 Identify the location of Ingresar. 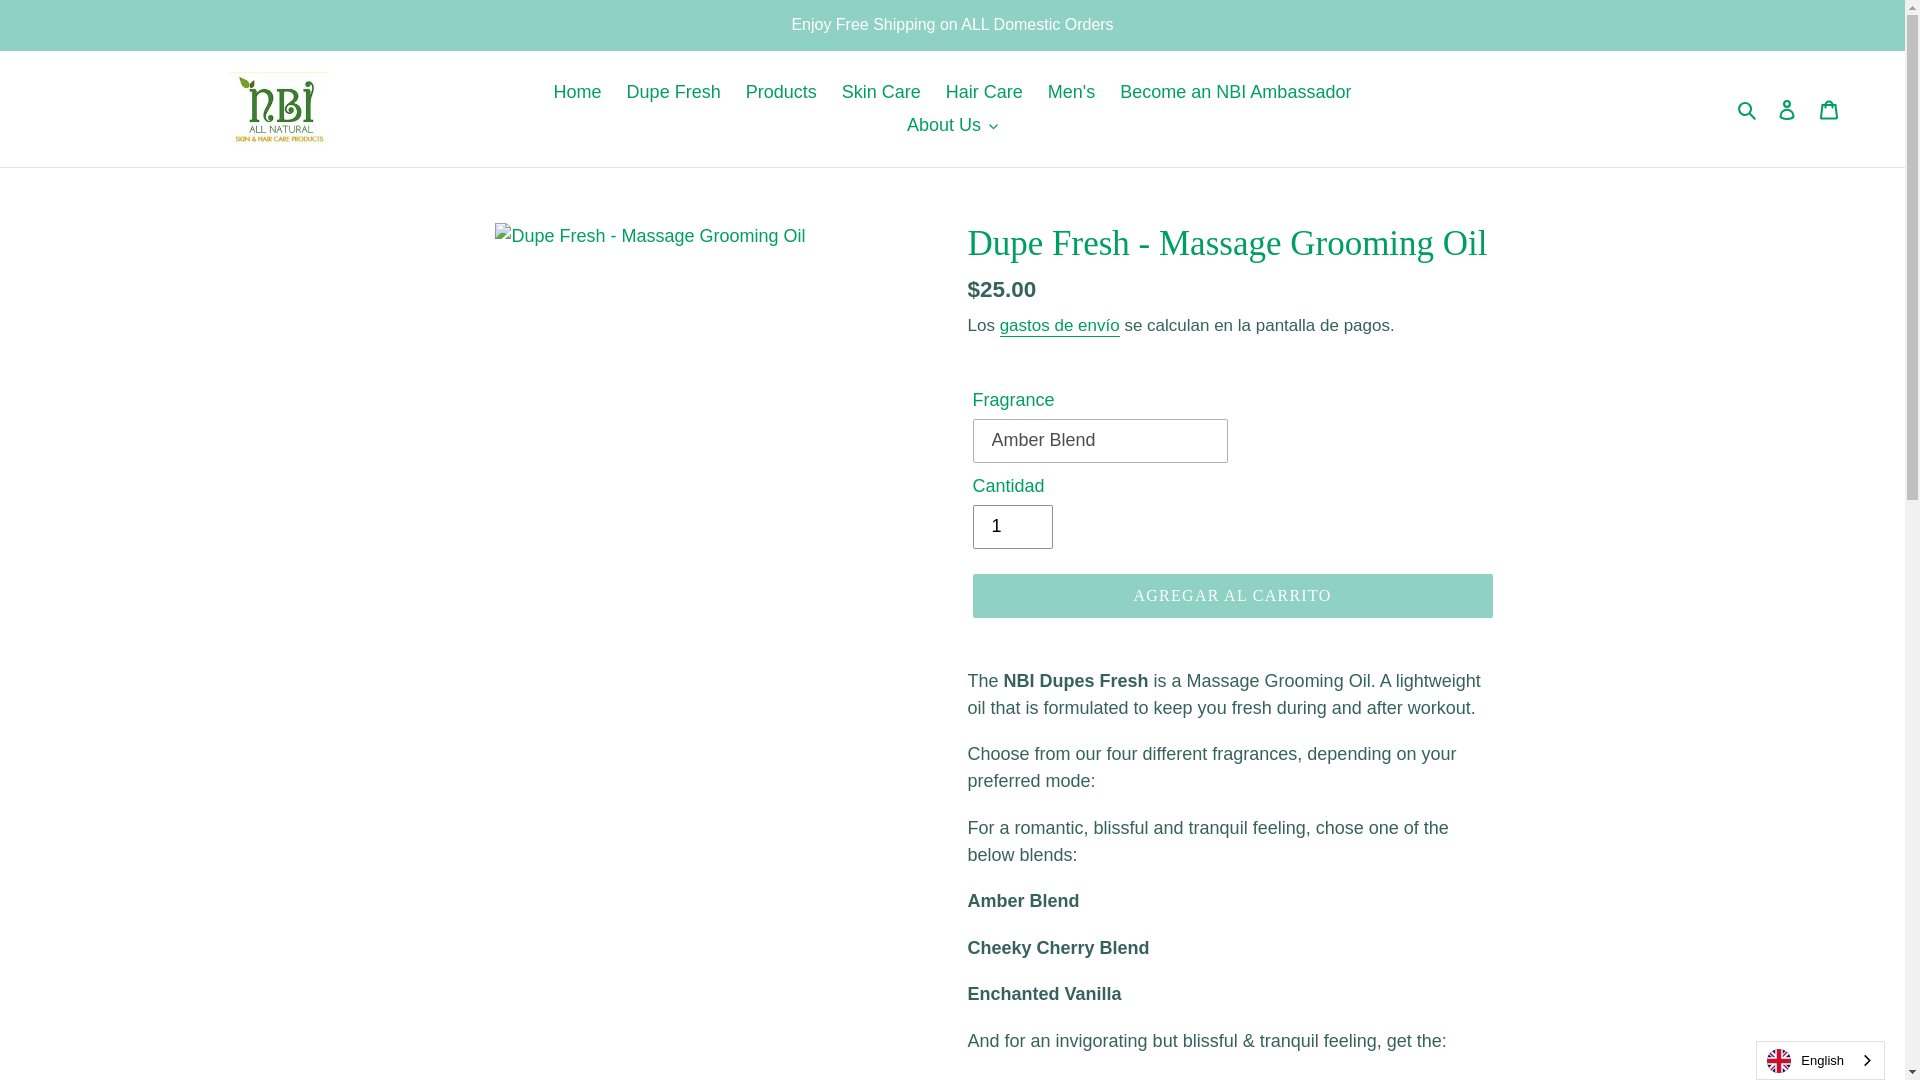
(1787, 109).